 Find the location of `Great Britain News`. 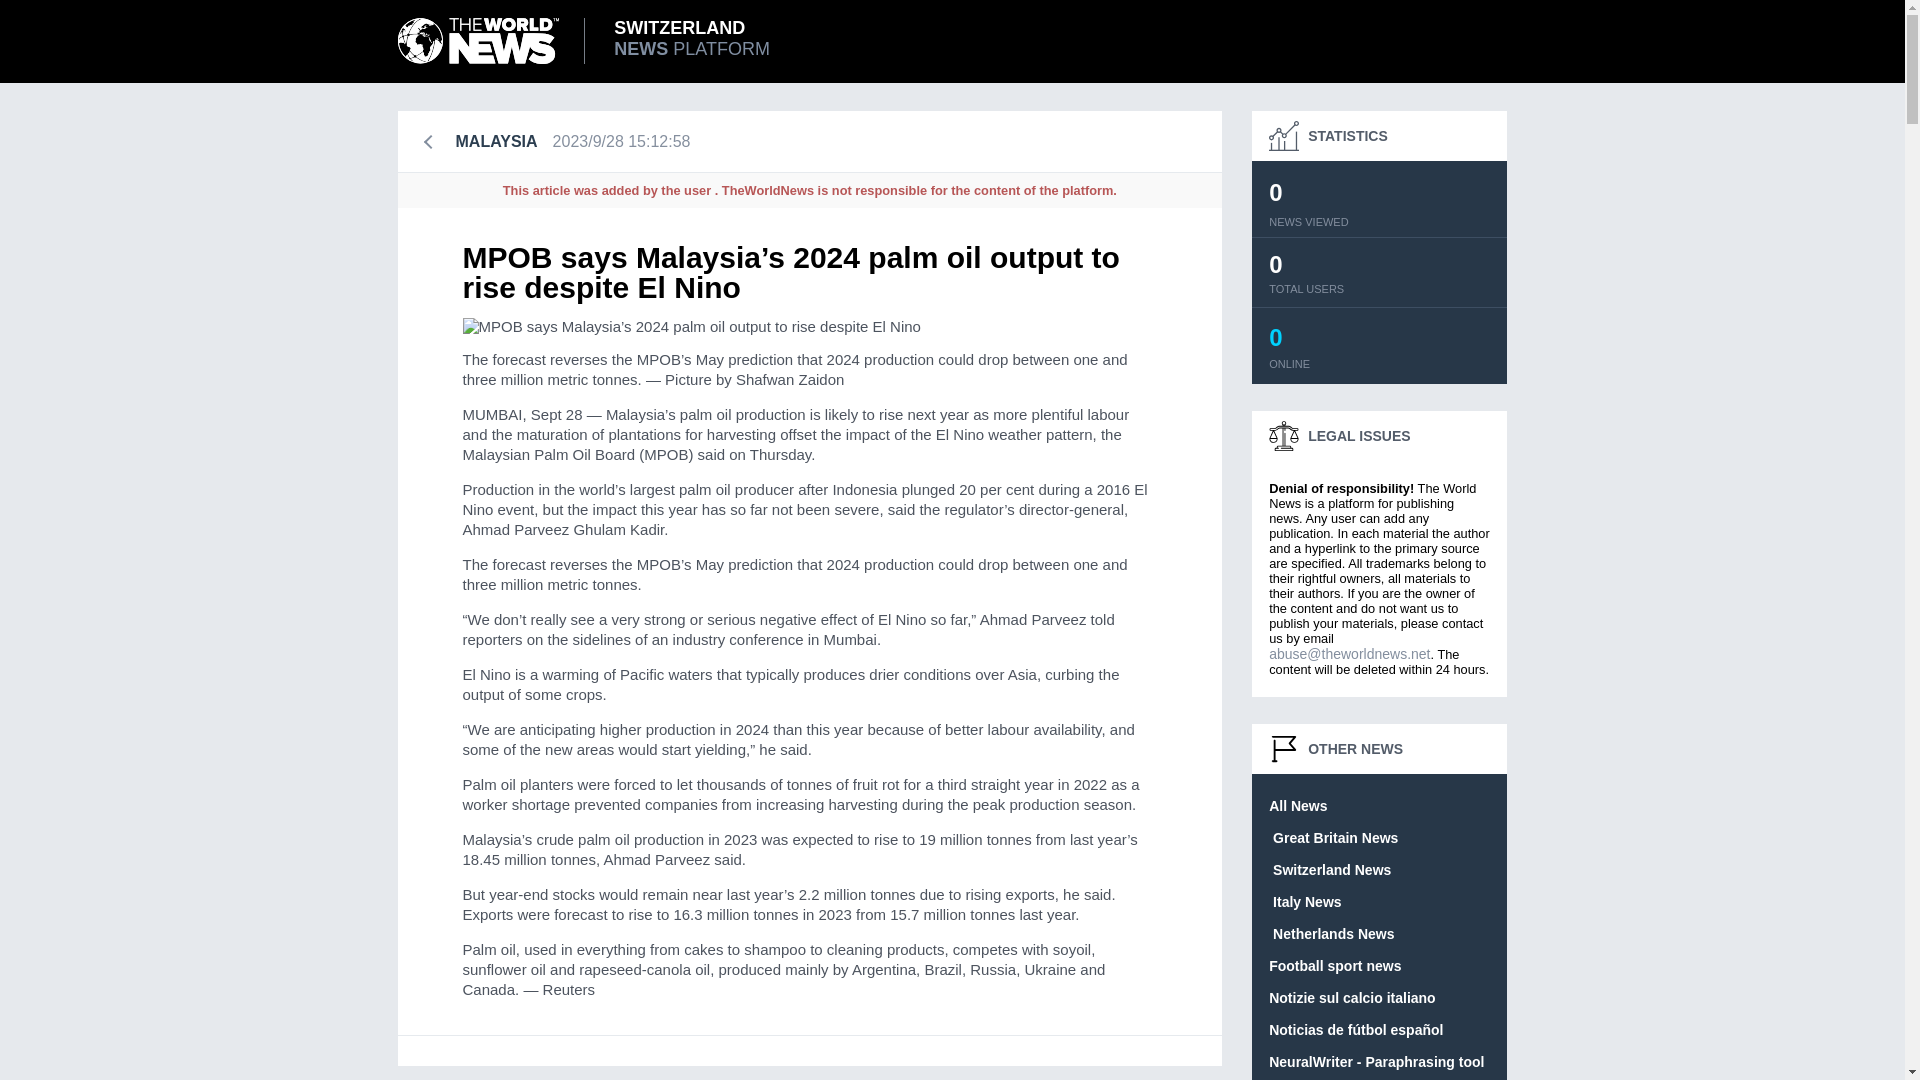

Great Britain News is located at coordinates (1333, 838).